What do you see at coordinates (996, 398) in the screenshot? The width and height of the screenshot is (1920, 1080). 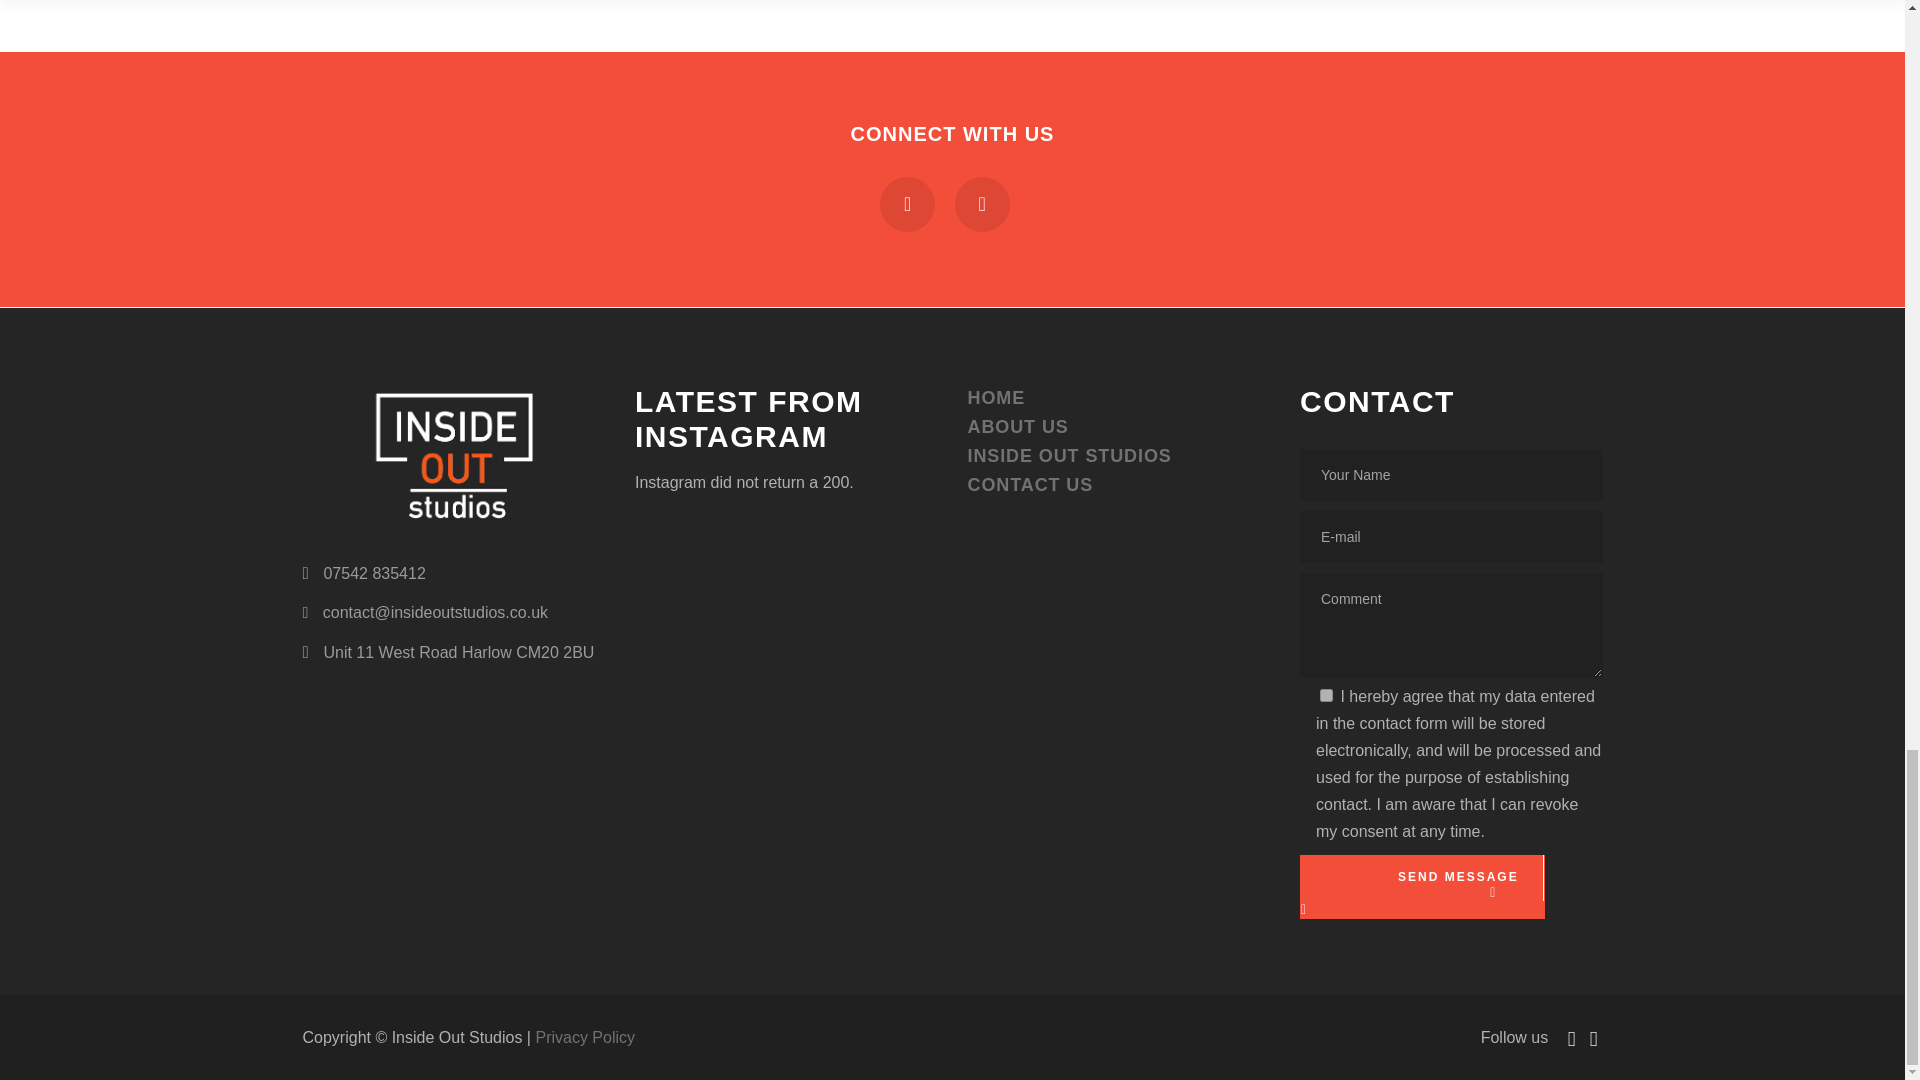 I see `HOME` at bounding box center [996, 398].